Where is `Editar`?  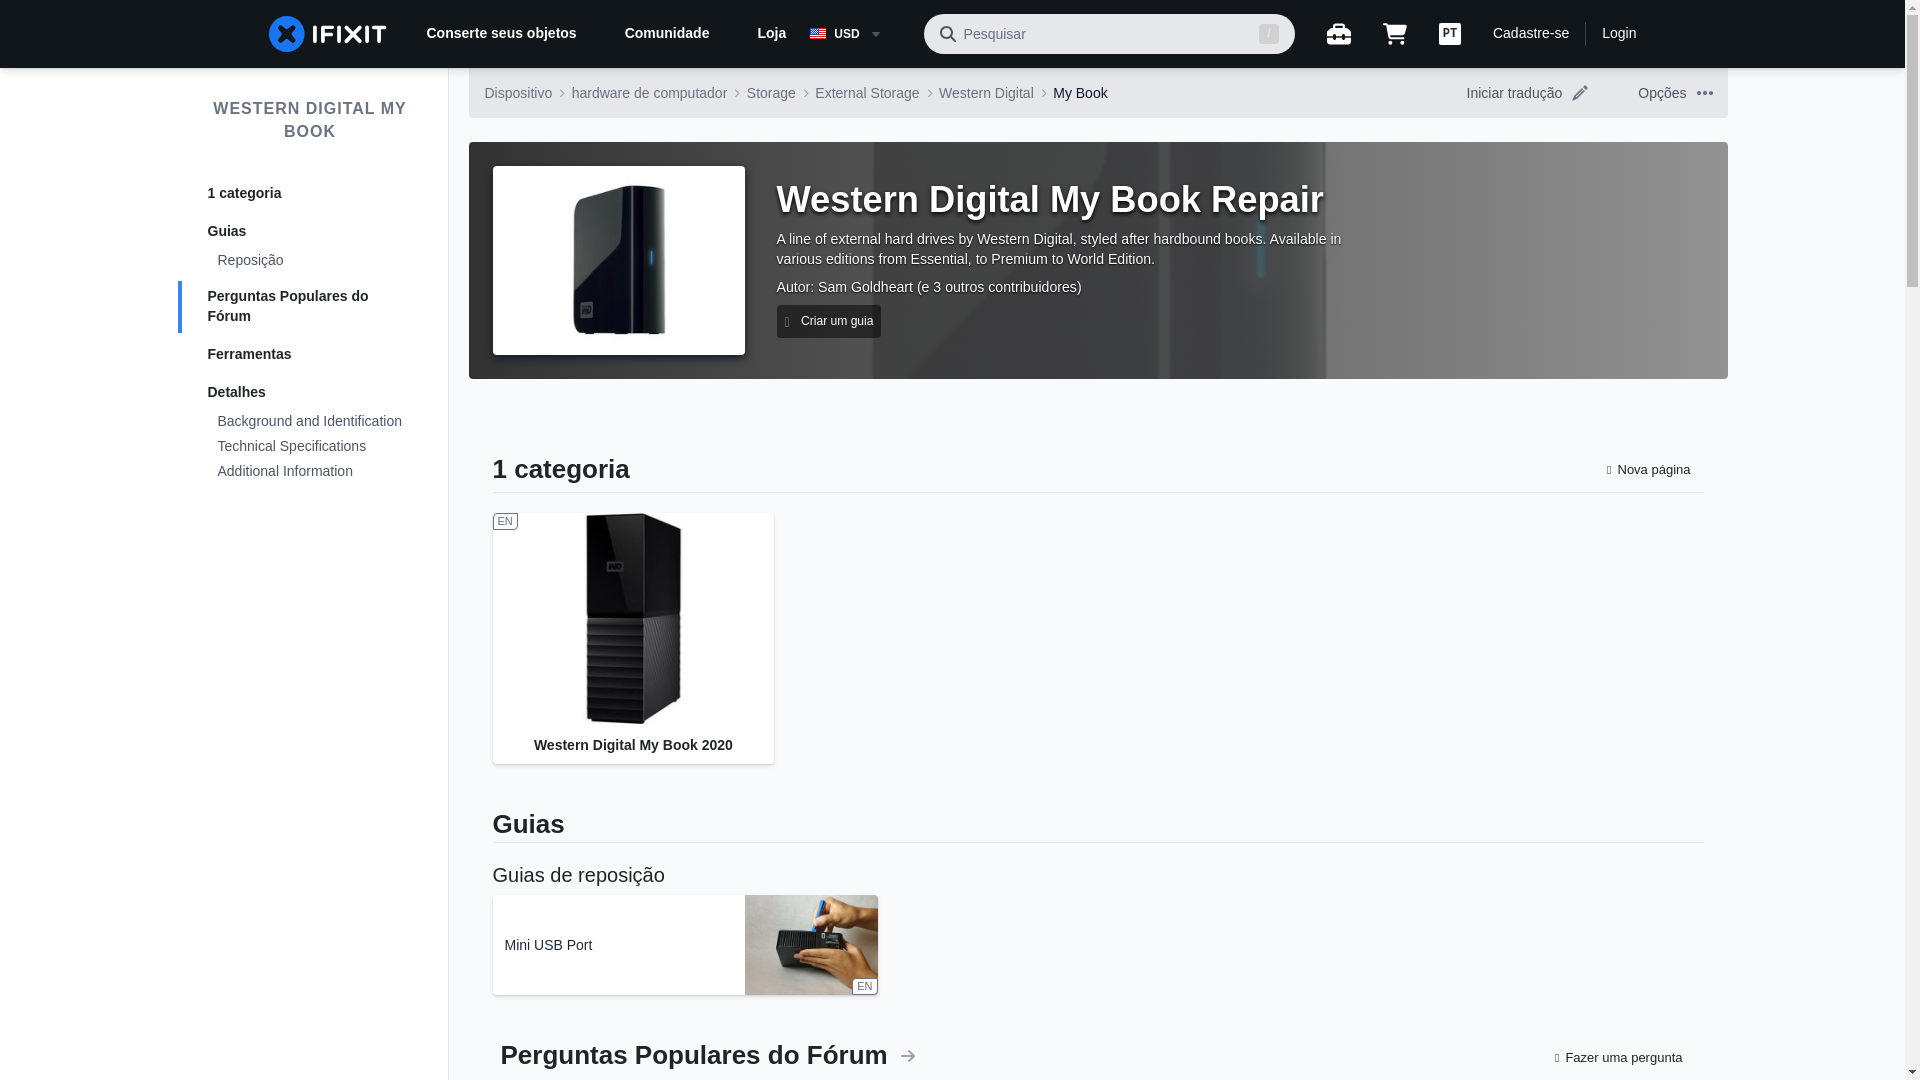
Editar is located at coordinates (1580, 93).